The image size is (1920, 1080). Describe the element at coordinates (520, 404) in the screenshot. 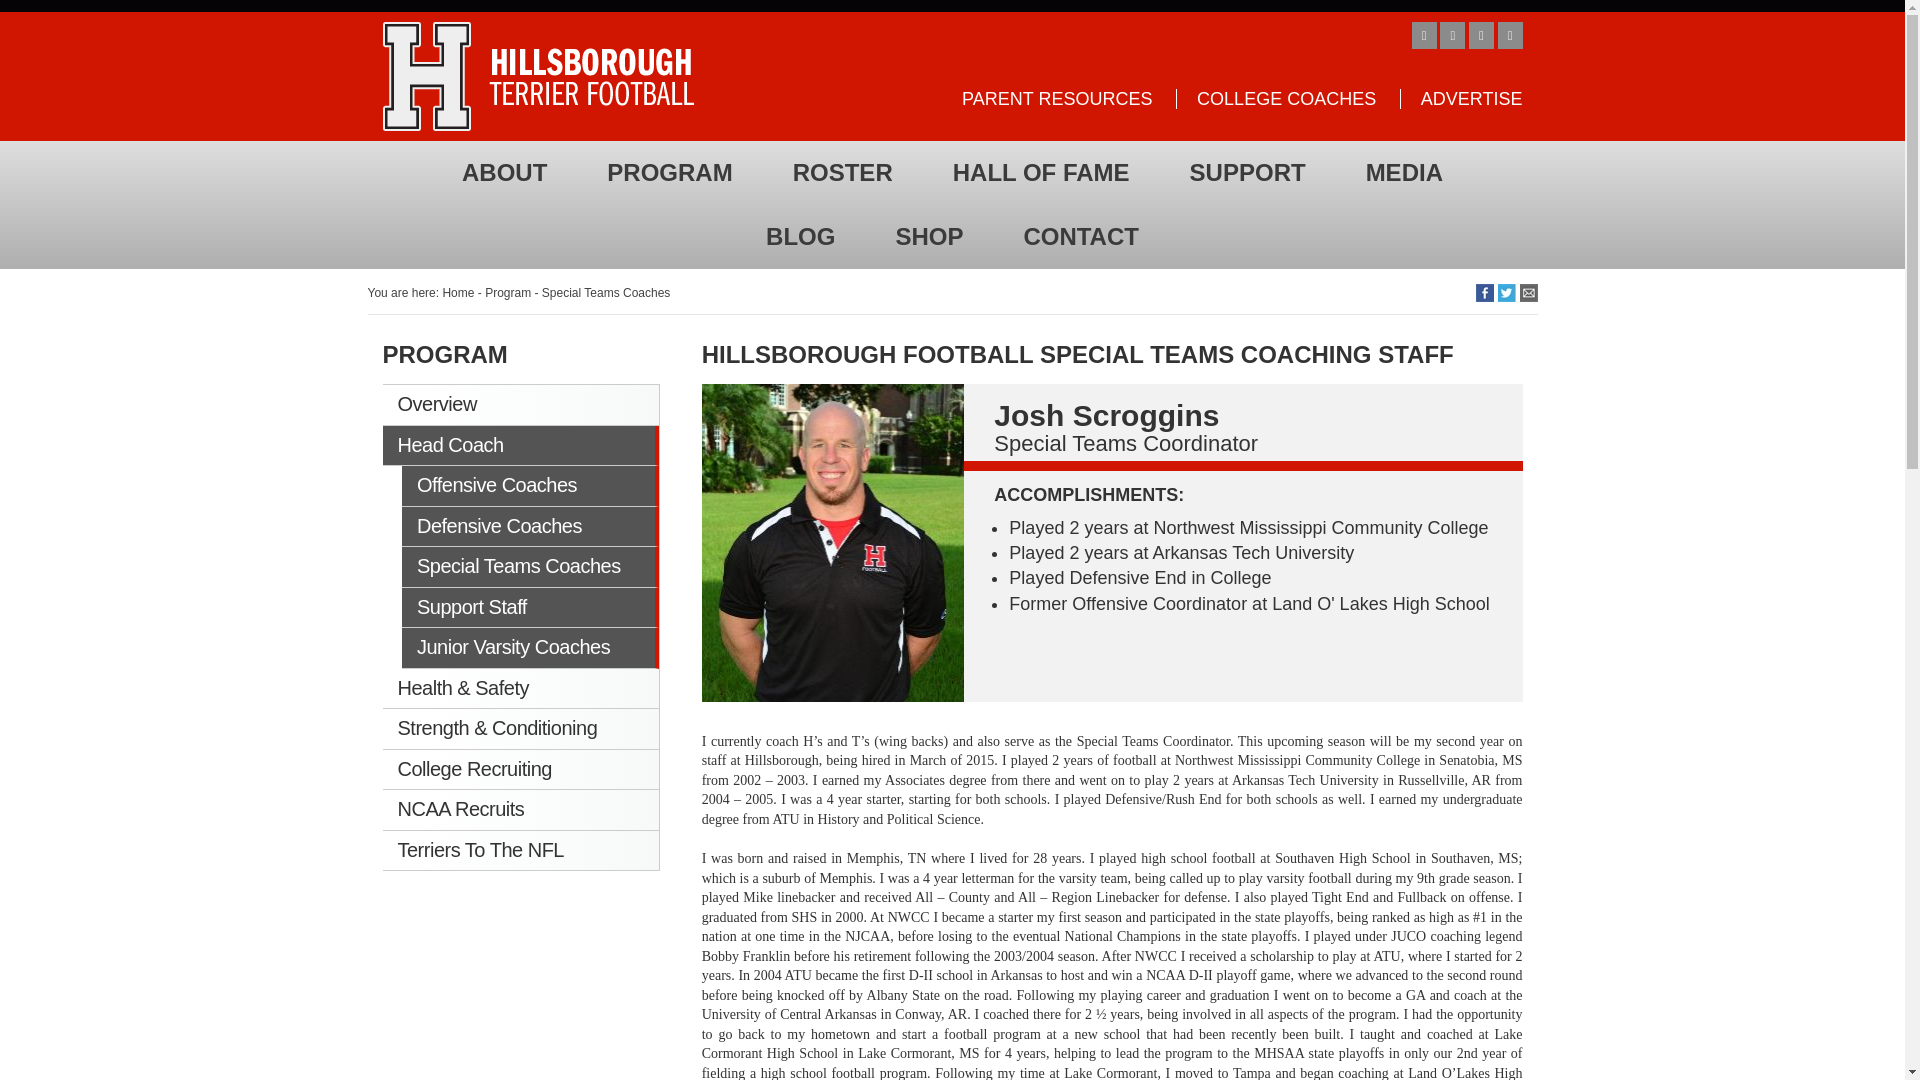

I see `Overview` at that location.